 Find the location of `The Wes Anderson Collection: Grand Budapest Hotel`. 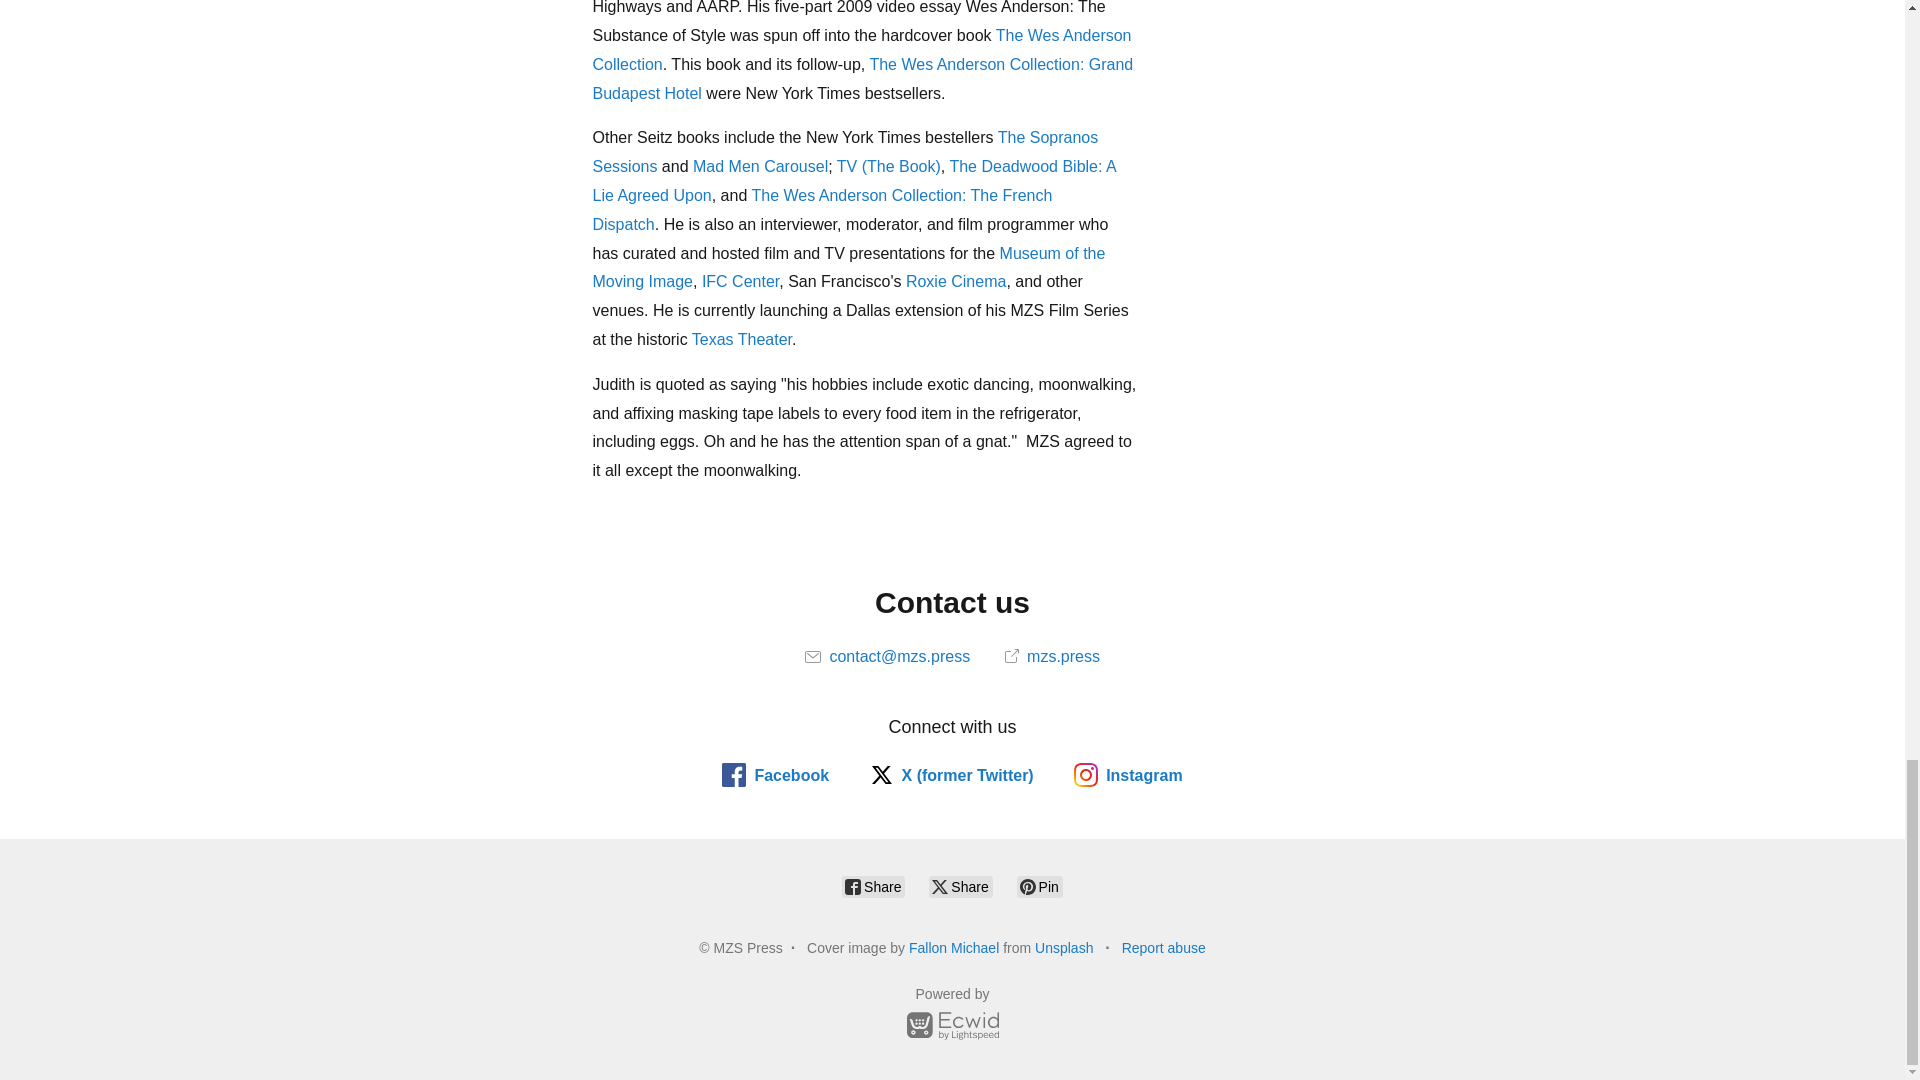

The Wes Anderson Collection: Grand Budapest Hotel is located at coordinates (862, 78).